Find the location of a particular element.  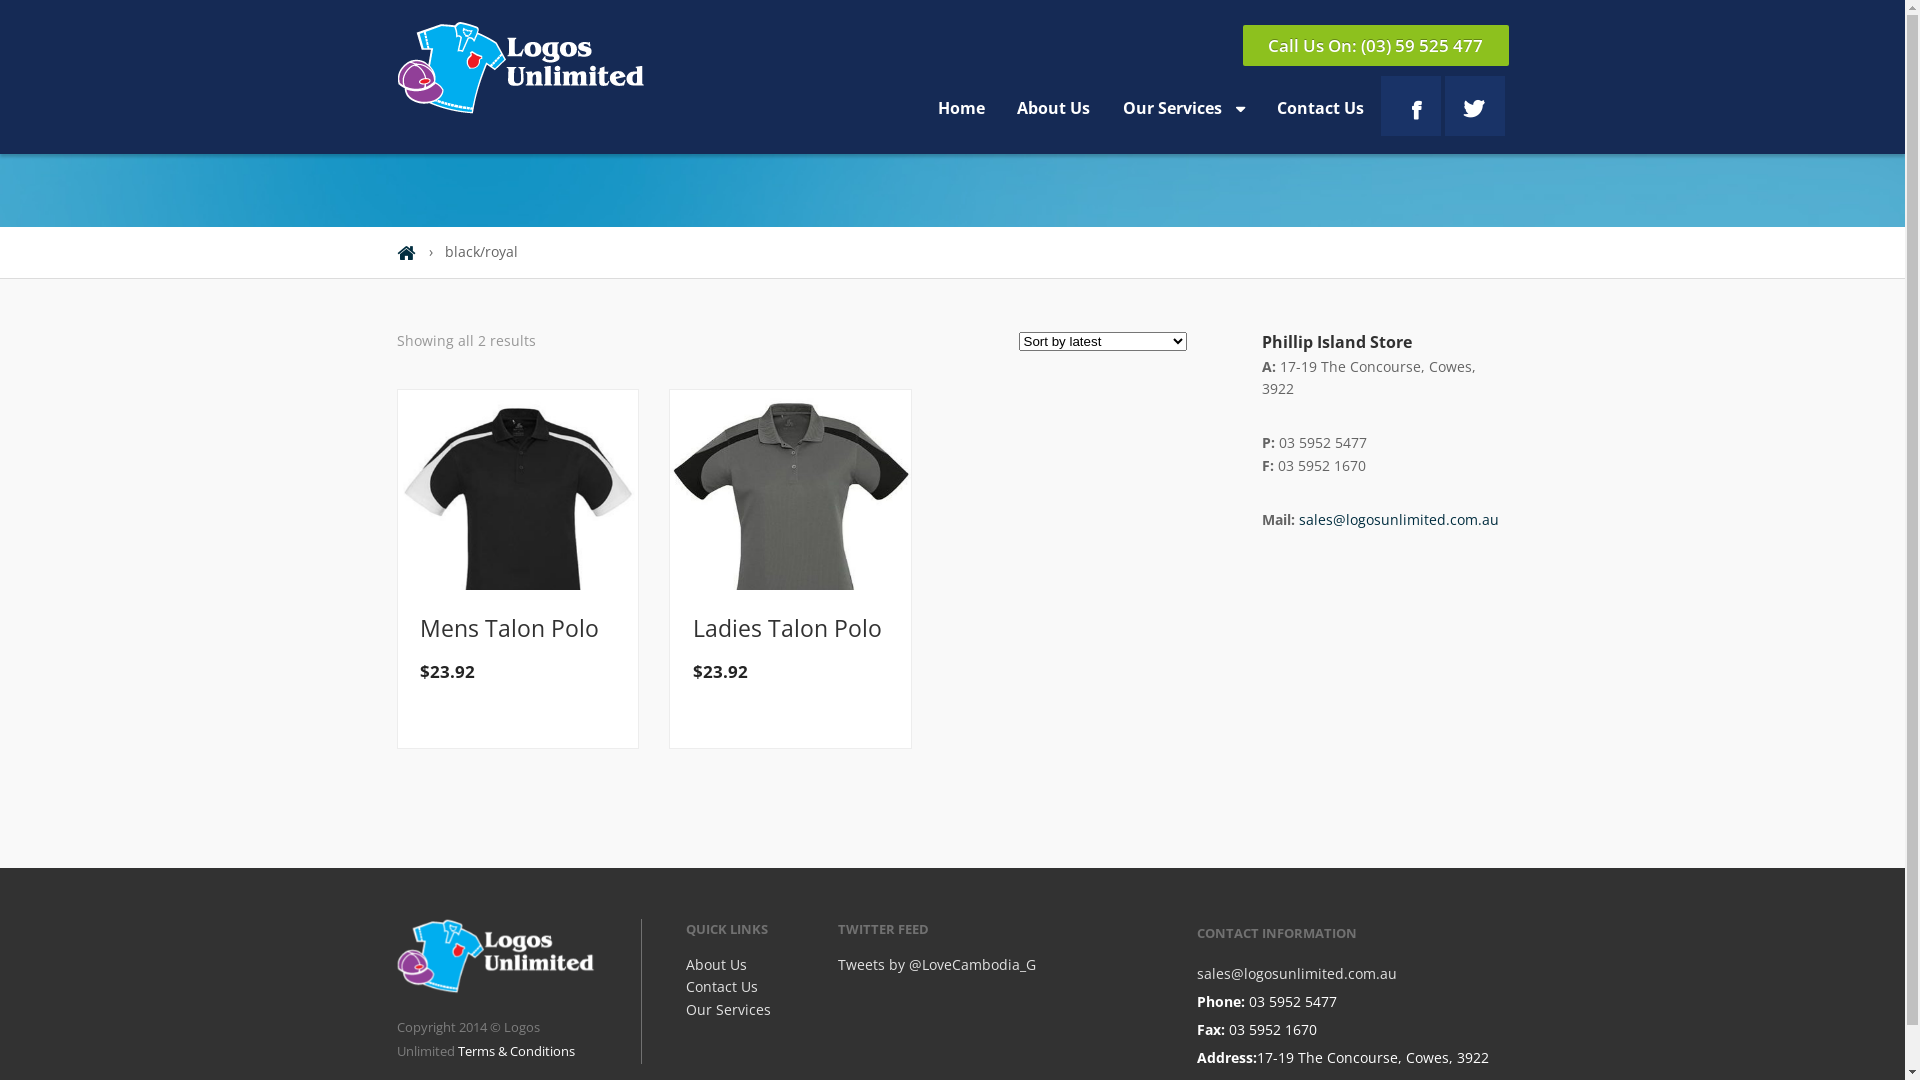

Ladies Talon Polo
$23.92 is located at coordinates (791, 649).